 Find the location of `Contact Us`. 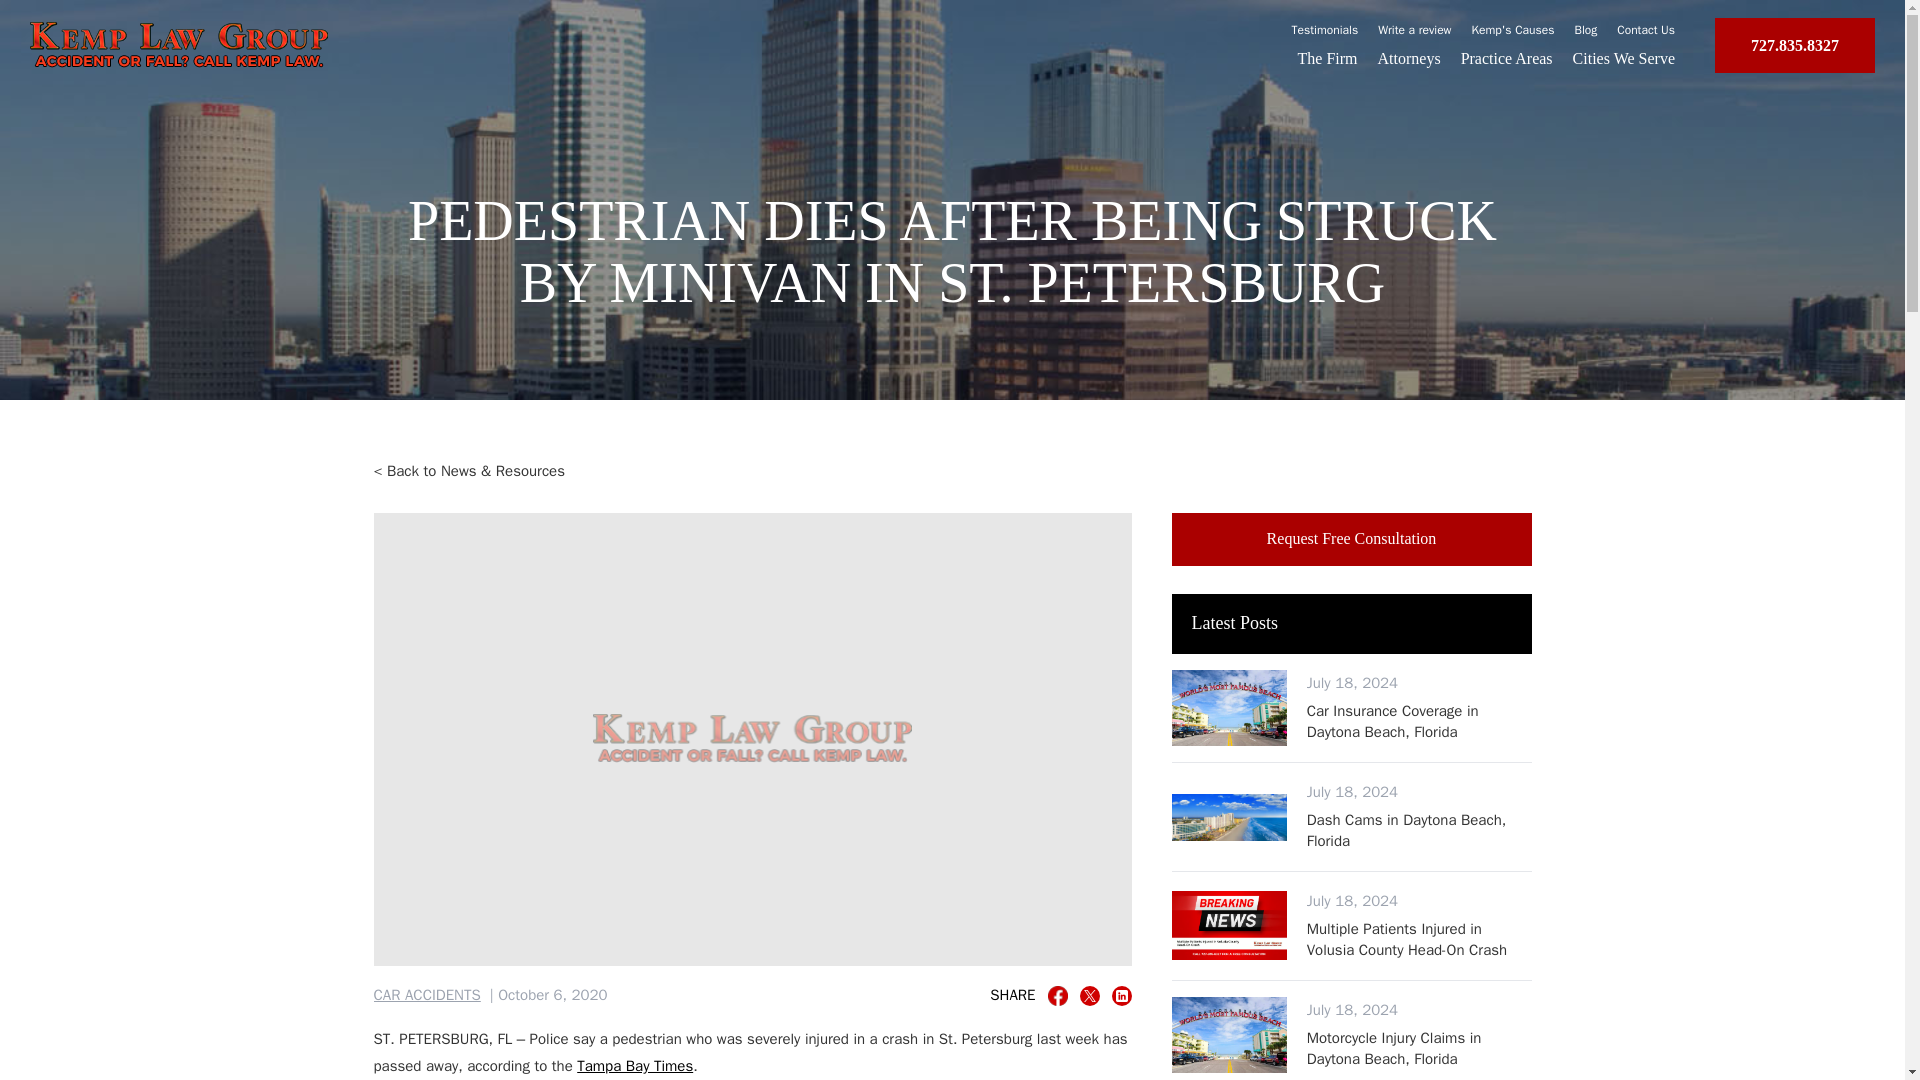

Contact Us is located at coordinates (1645, 29).